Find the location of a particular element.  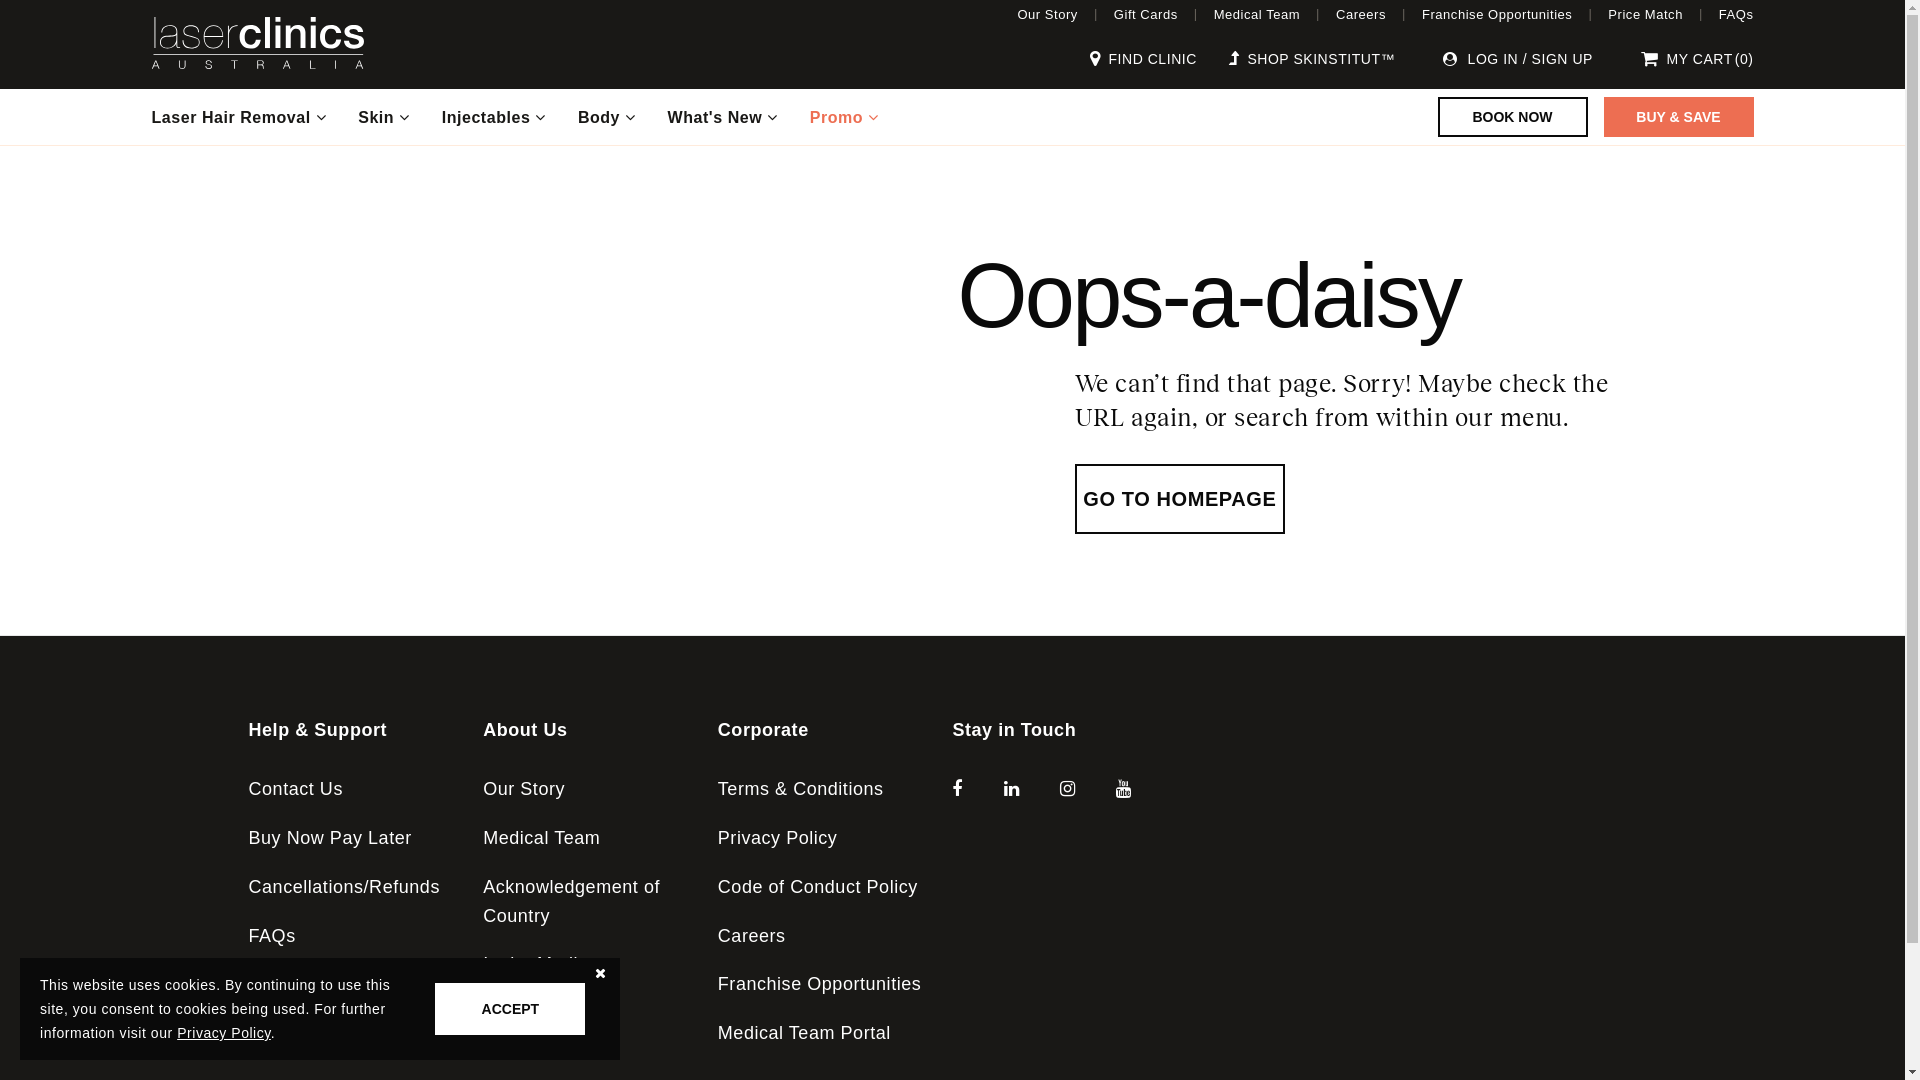

Gift Cards is located at coordinates (1146, 14).